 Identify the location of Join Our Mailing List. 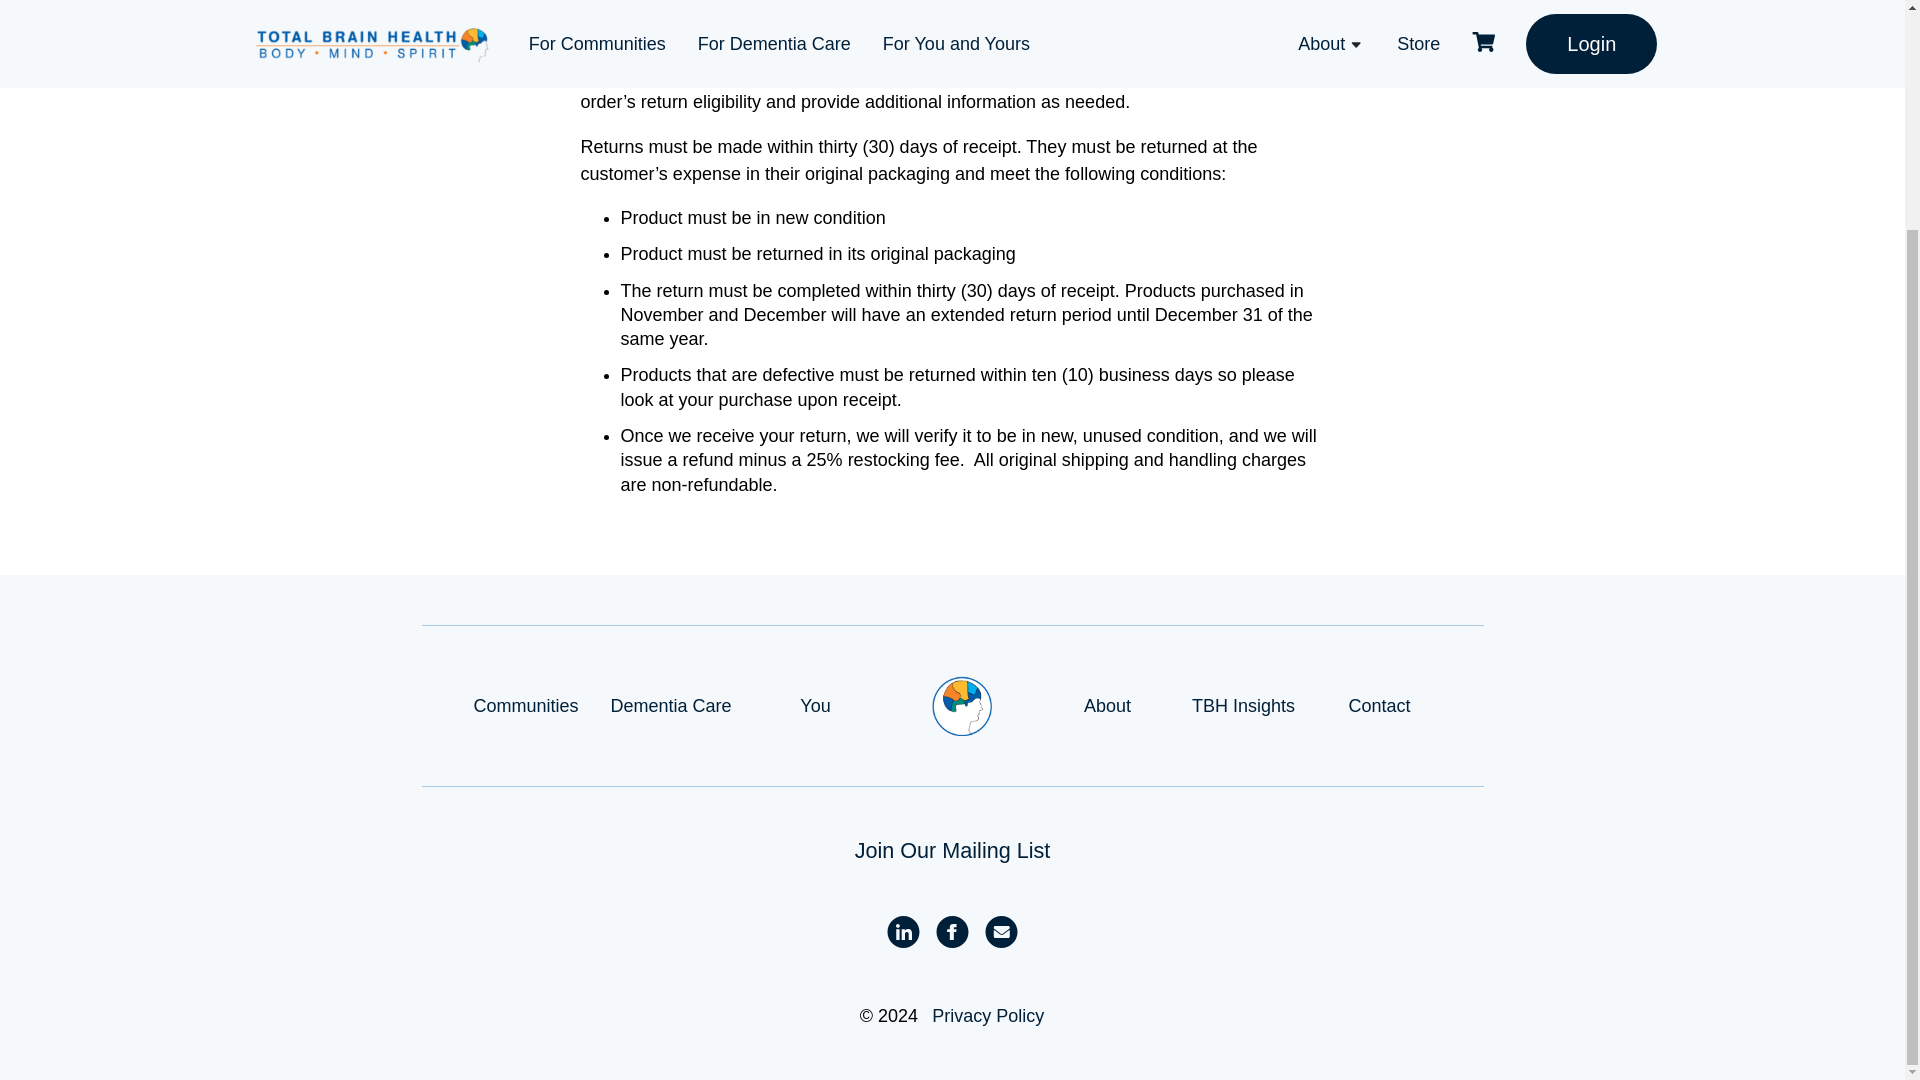
(952, 850).